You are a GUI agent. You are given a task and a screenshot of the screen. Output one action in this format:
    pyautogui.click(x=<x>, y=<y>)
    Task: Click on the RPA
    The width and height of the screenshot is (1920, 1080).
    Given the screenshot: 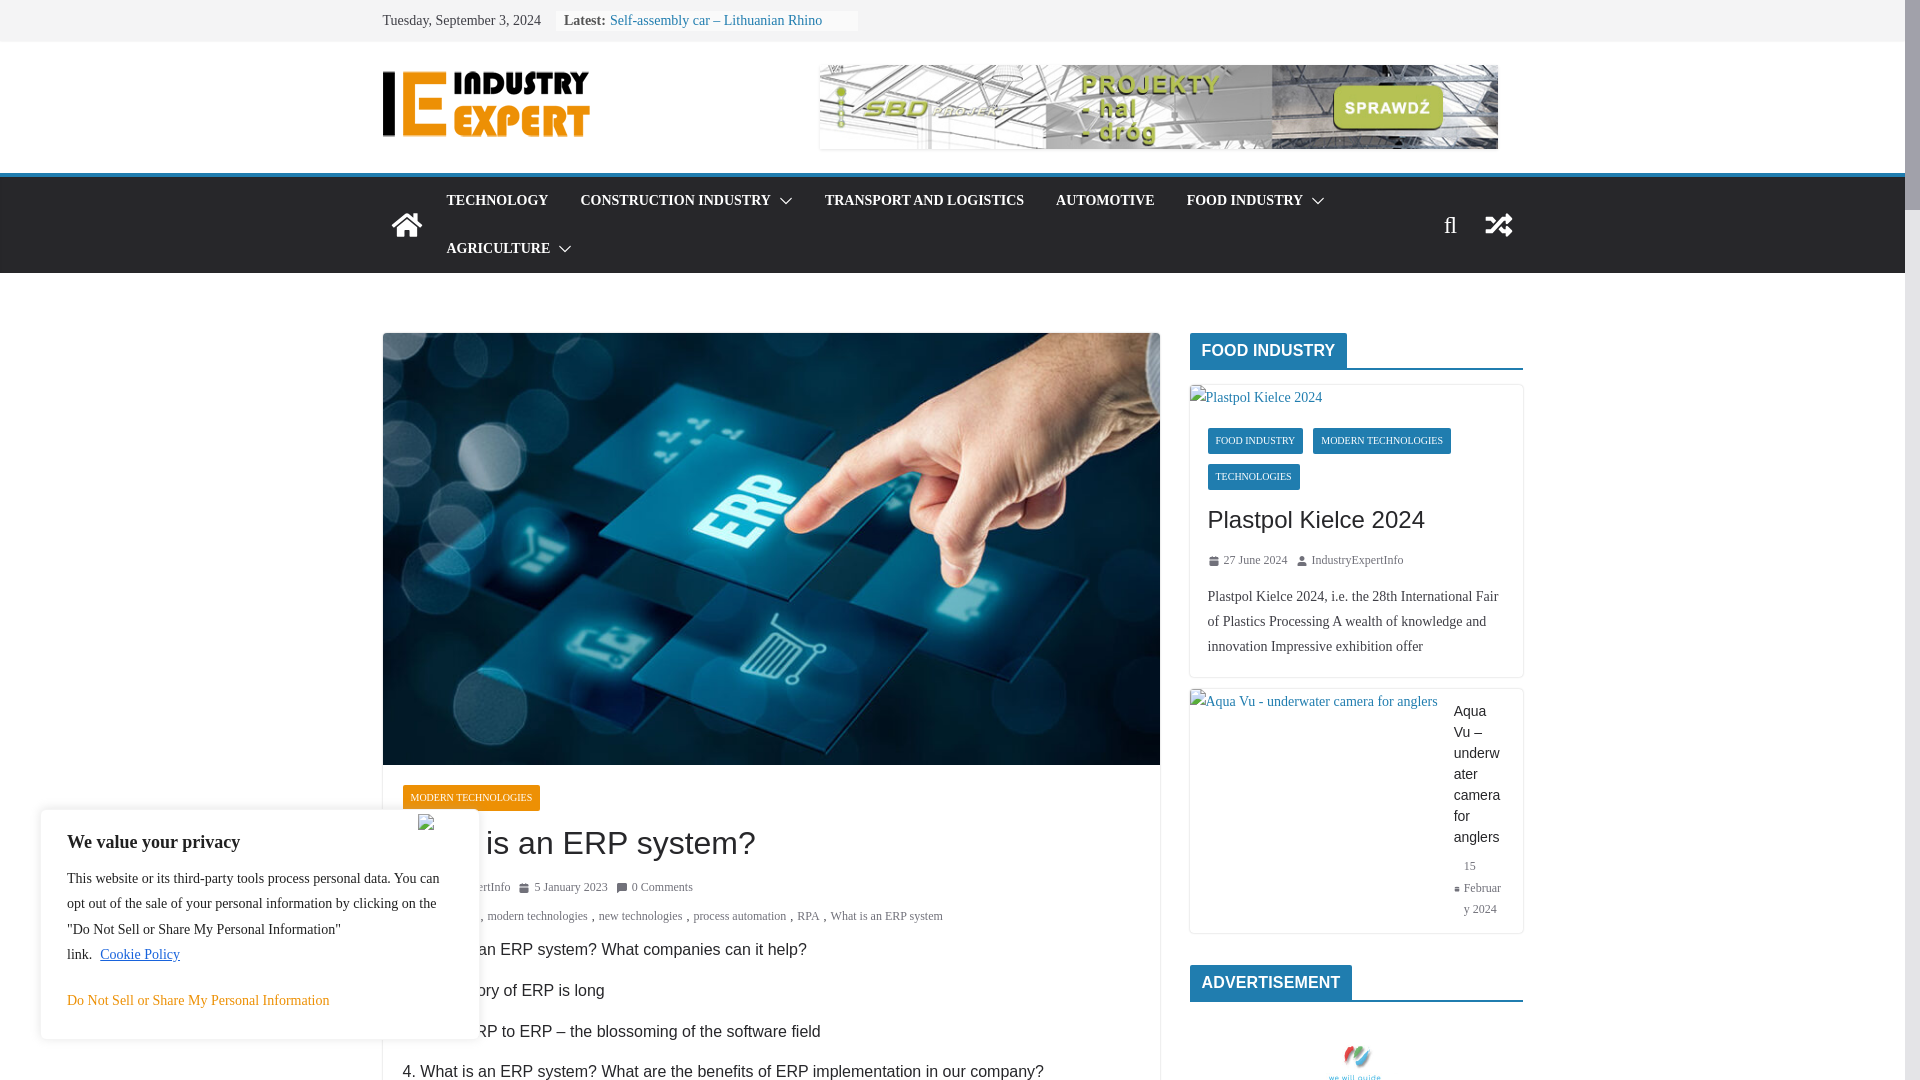 What is the action you would take?
    pyautogui.click(x=808, y=916)
    